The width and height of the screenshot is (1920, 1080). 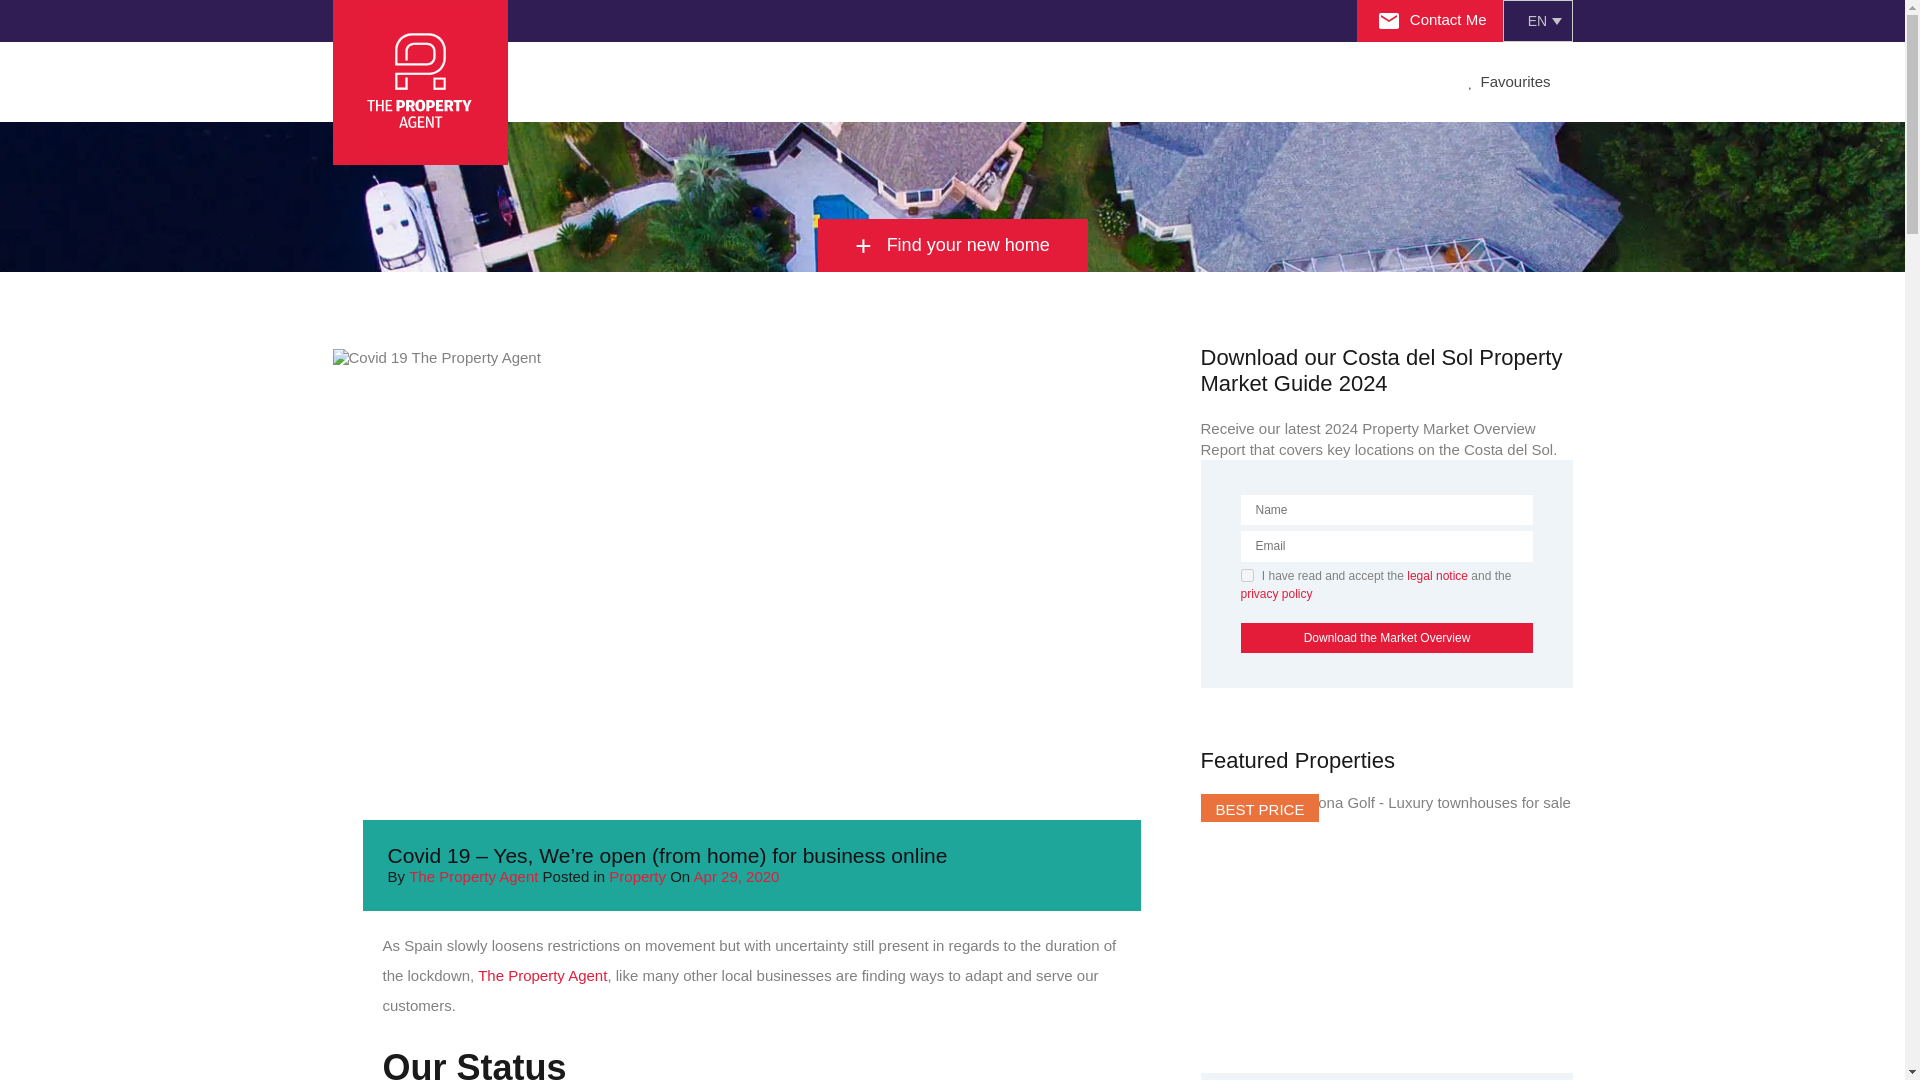 I want to click on About Celeste aka The Property Agent, so click(x=670, y=82).